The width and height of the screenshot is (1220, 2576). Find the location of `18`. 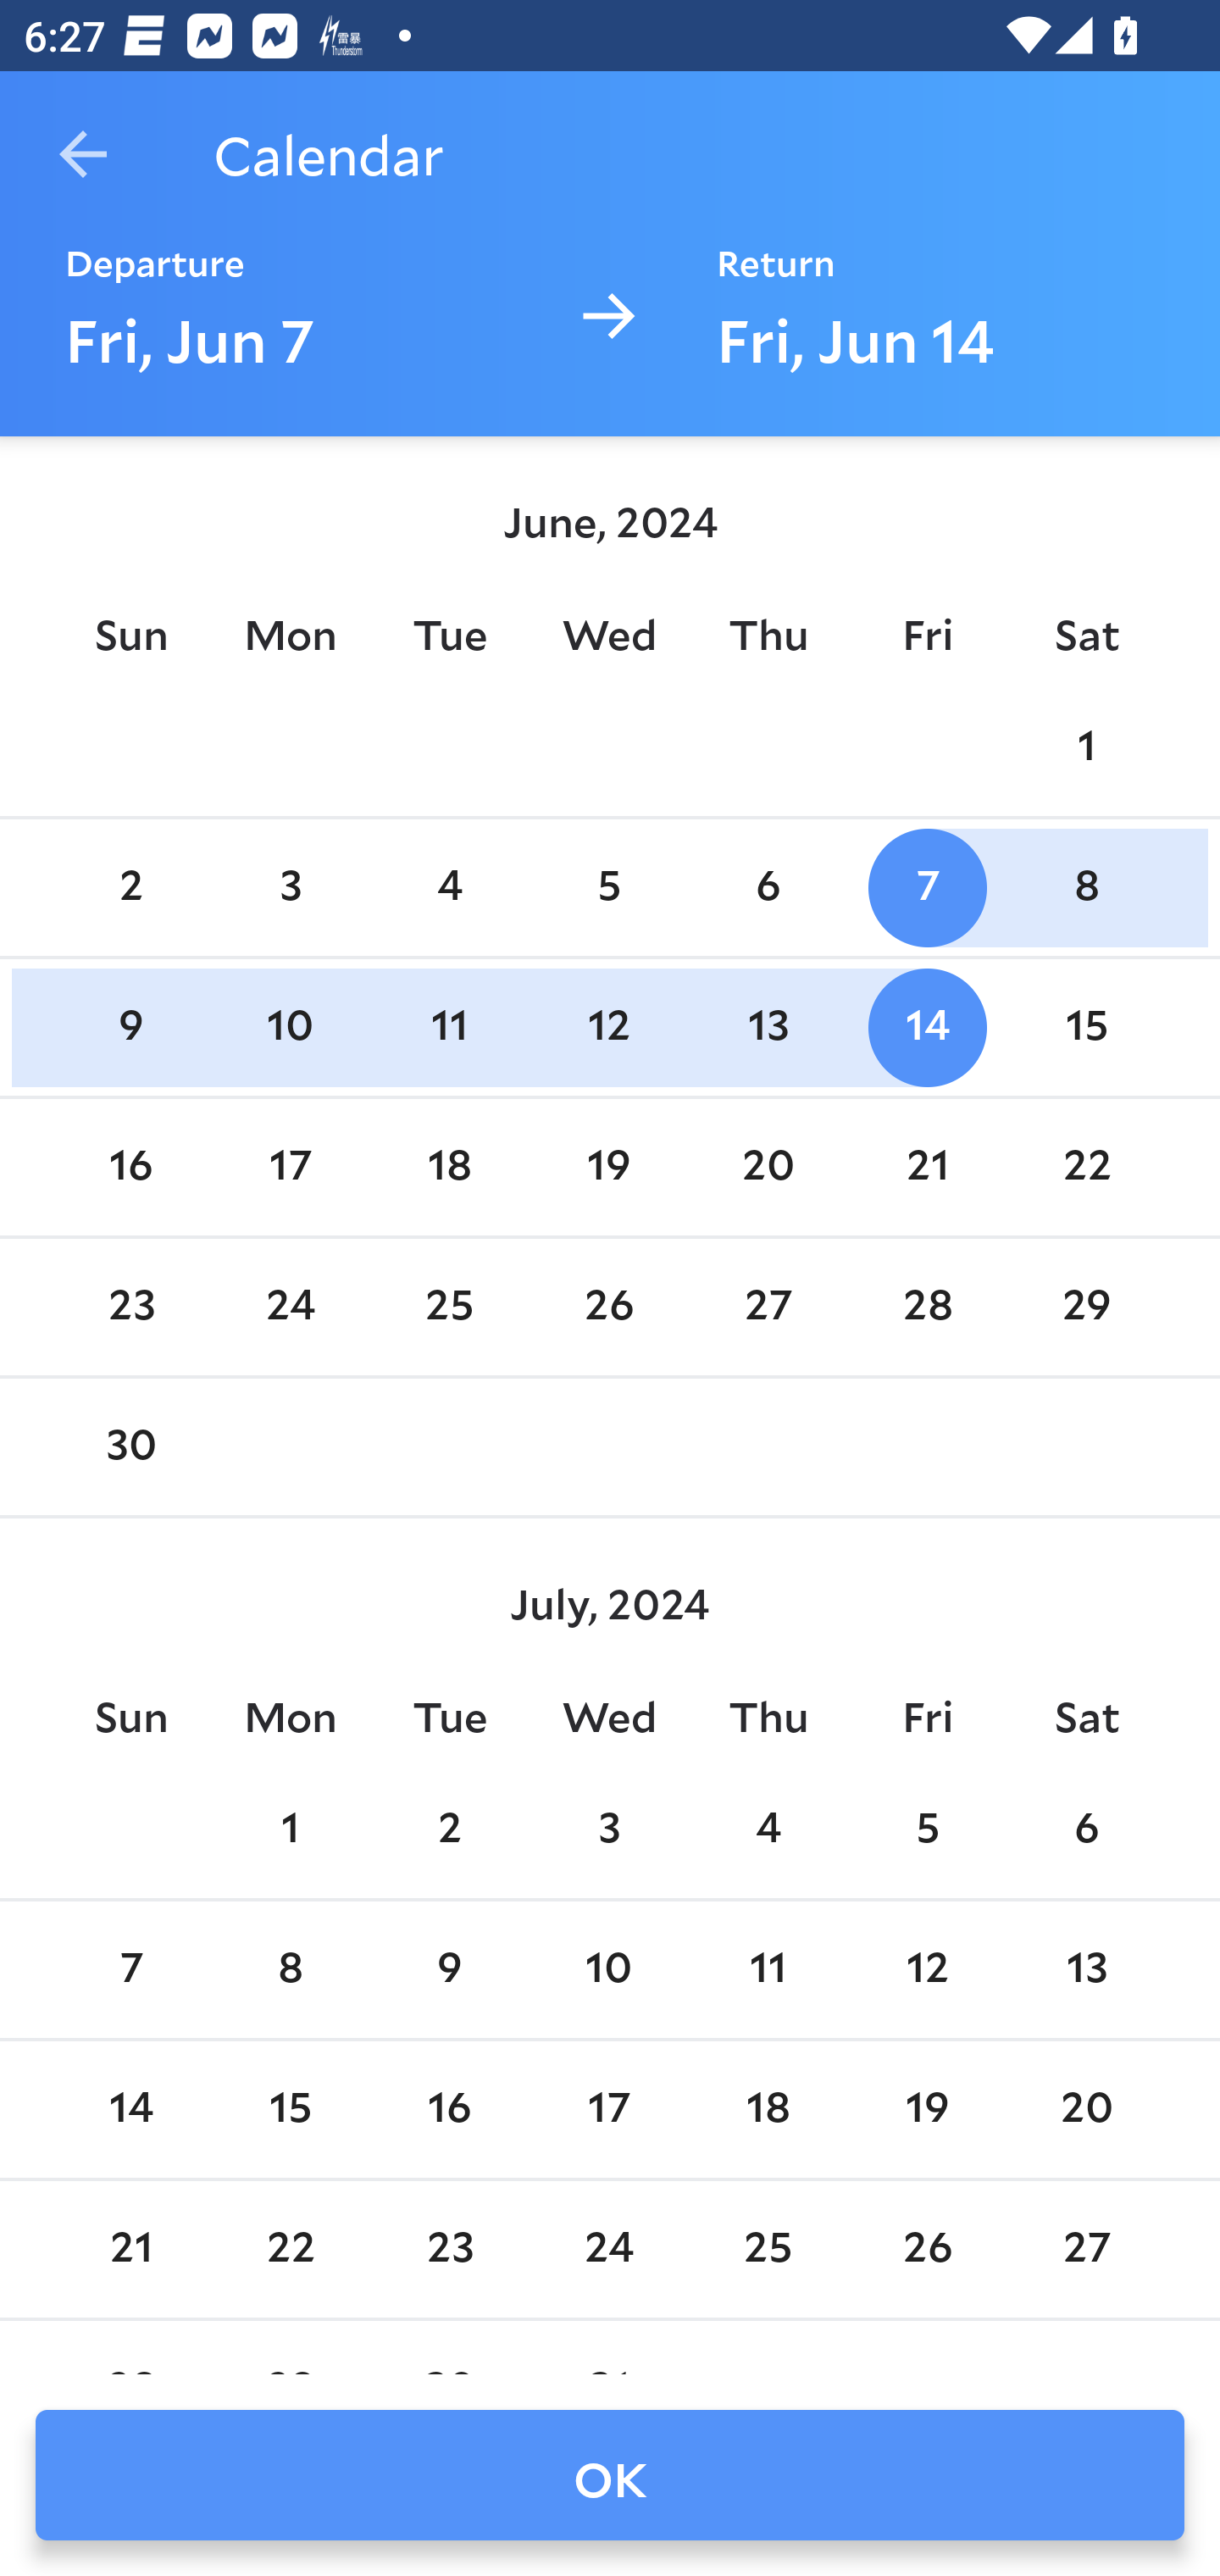

18 is located at coordinates (768, 2109).